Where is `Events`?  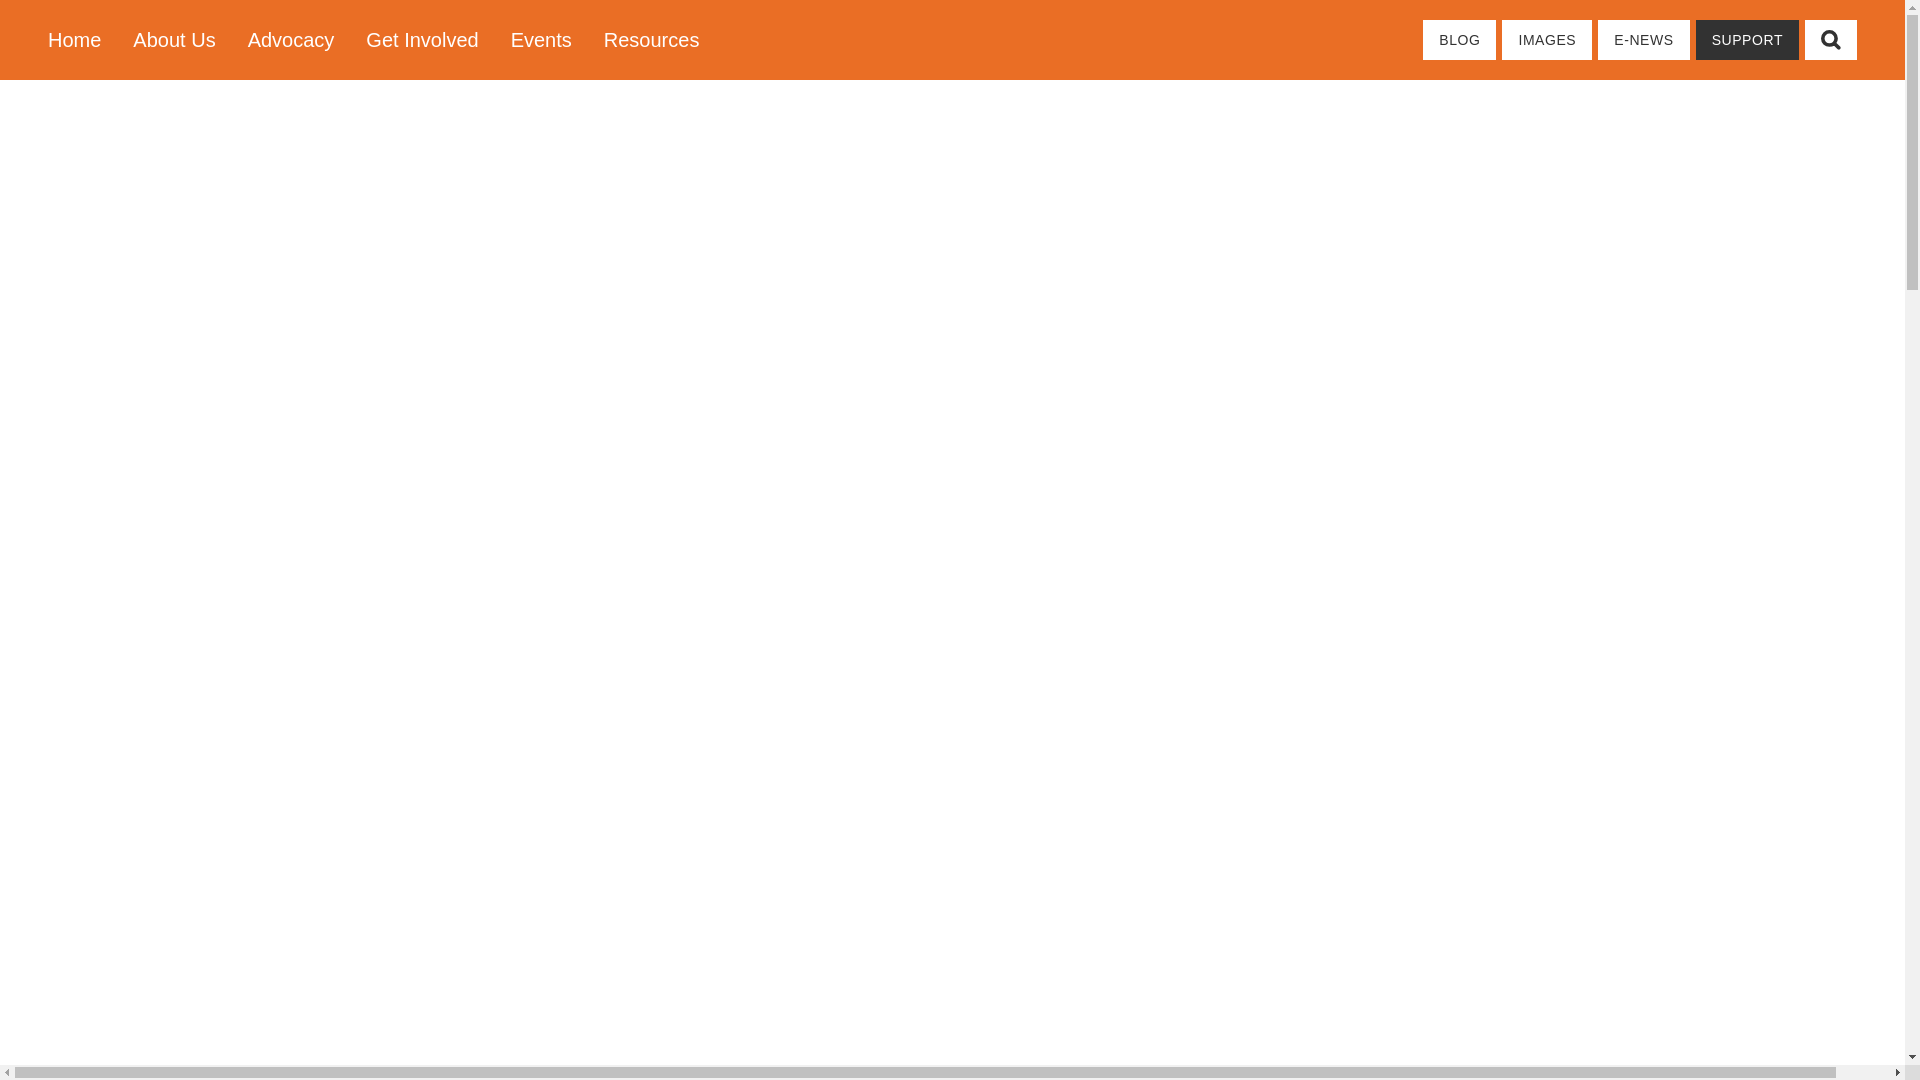
Events is located at coordinates (541, 40).